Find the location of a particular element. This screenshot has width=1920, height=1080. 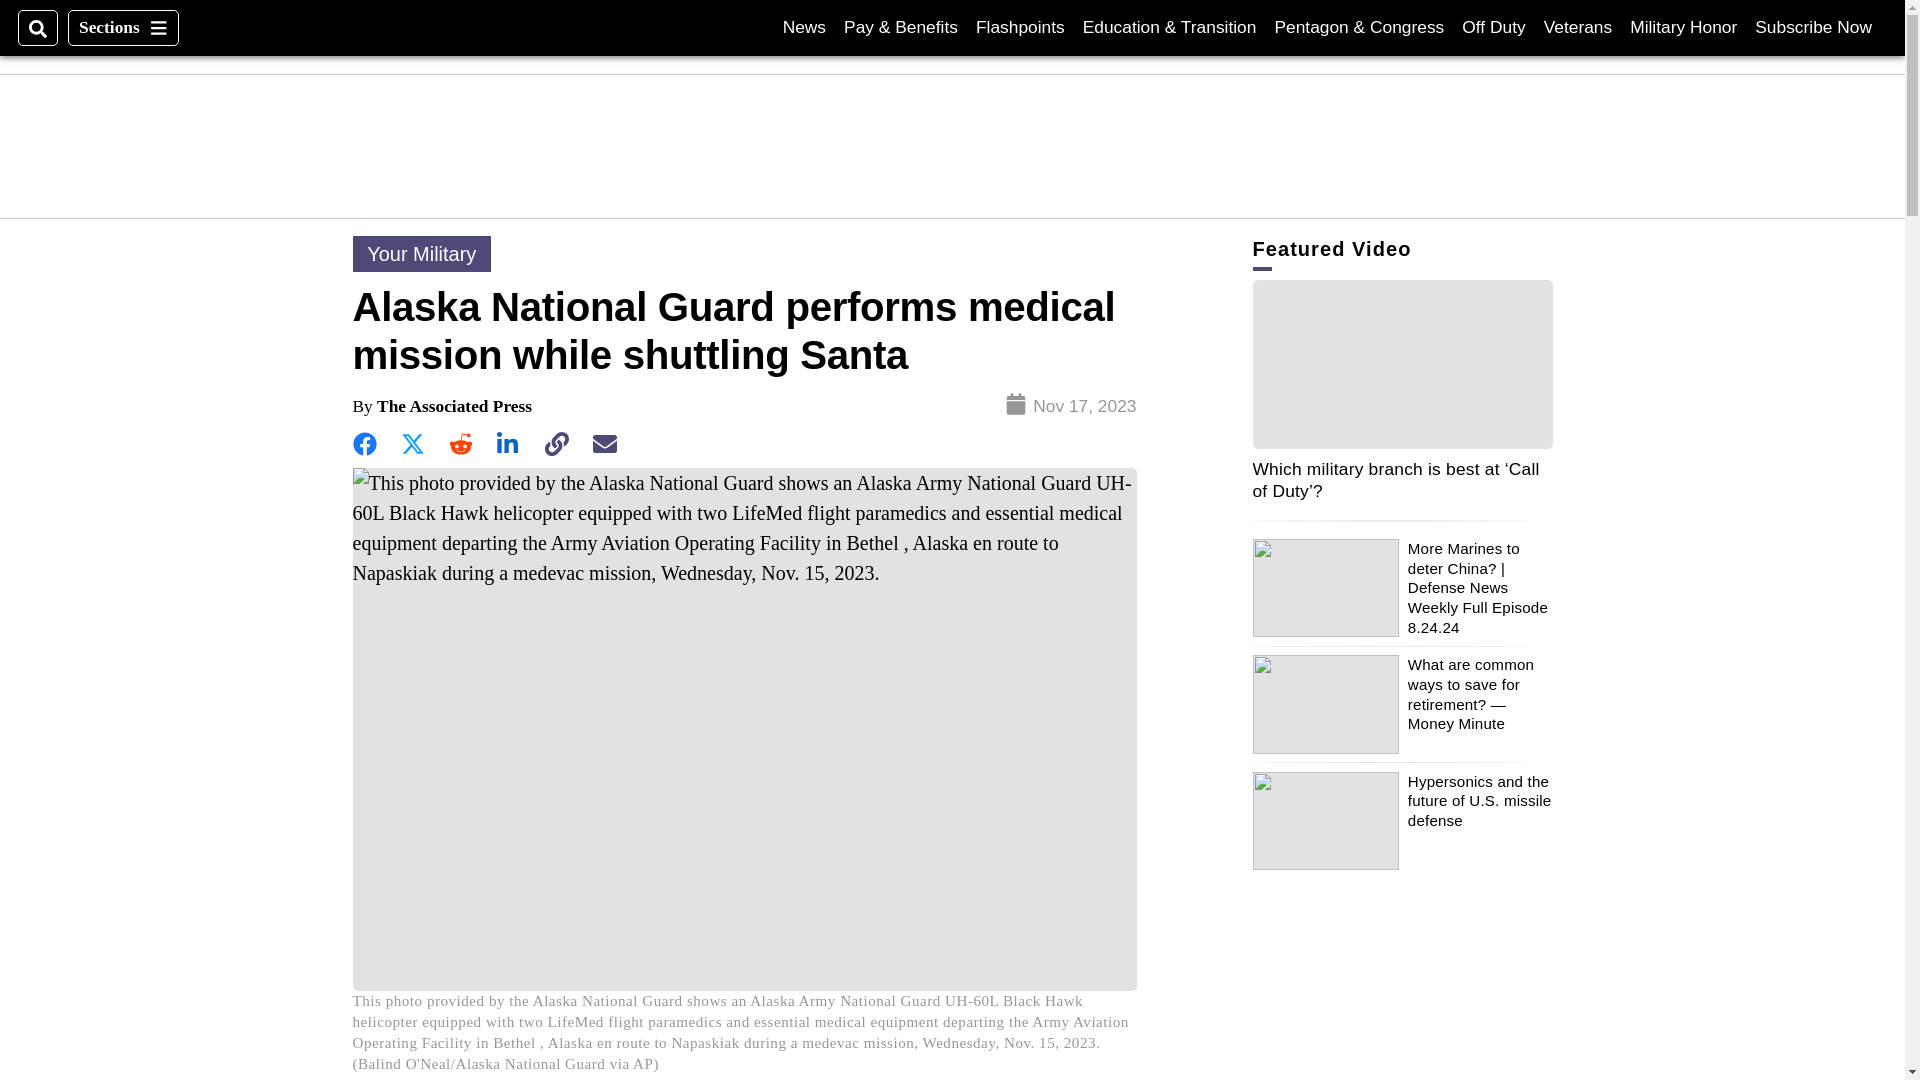

News is located at coordinates (804, 27).